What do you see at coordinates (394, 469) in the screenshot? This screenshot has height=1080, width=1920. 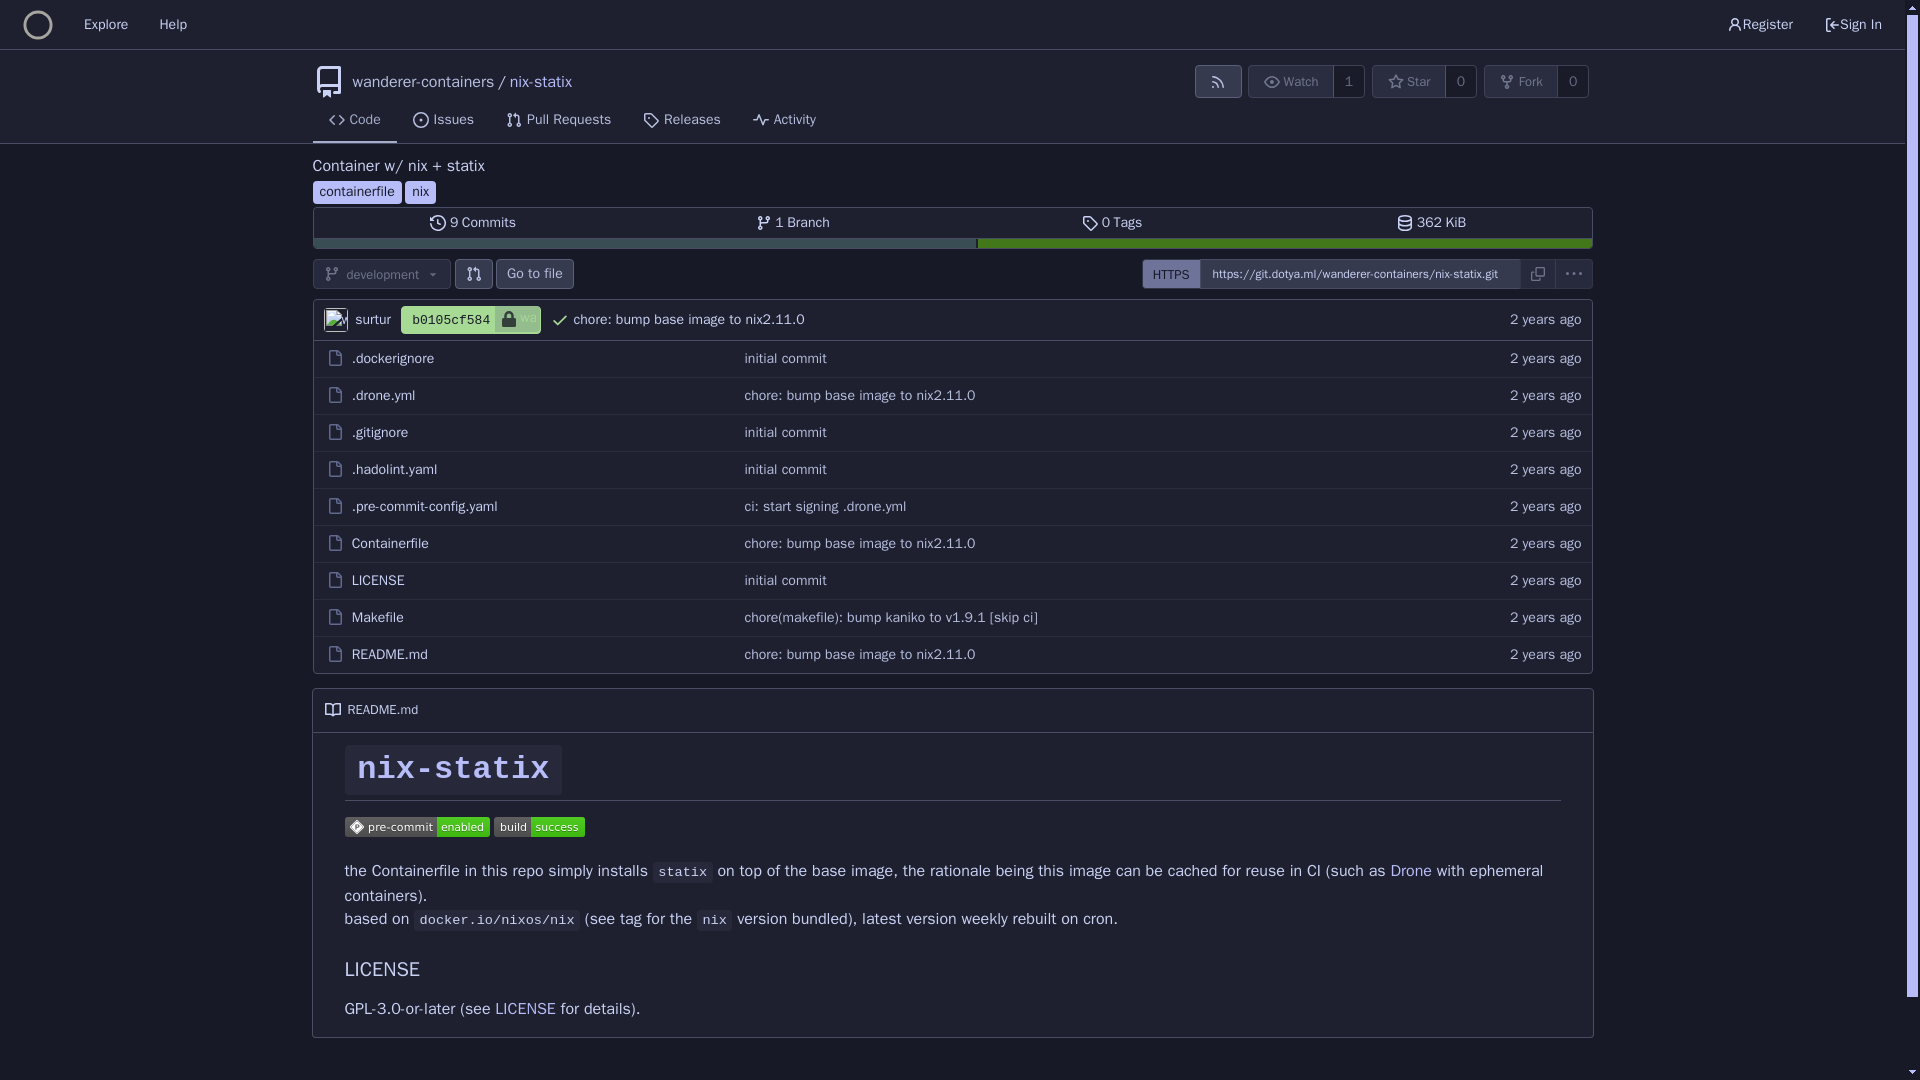 I see `Star` at bounding box center [394, 469].